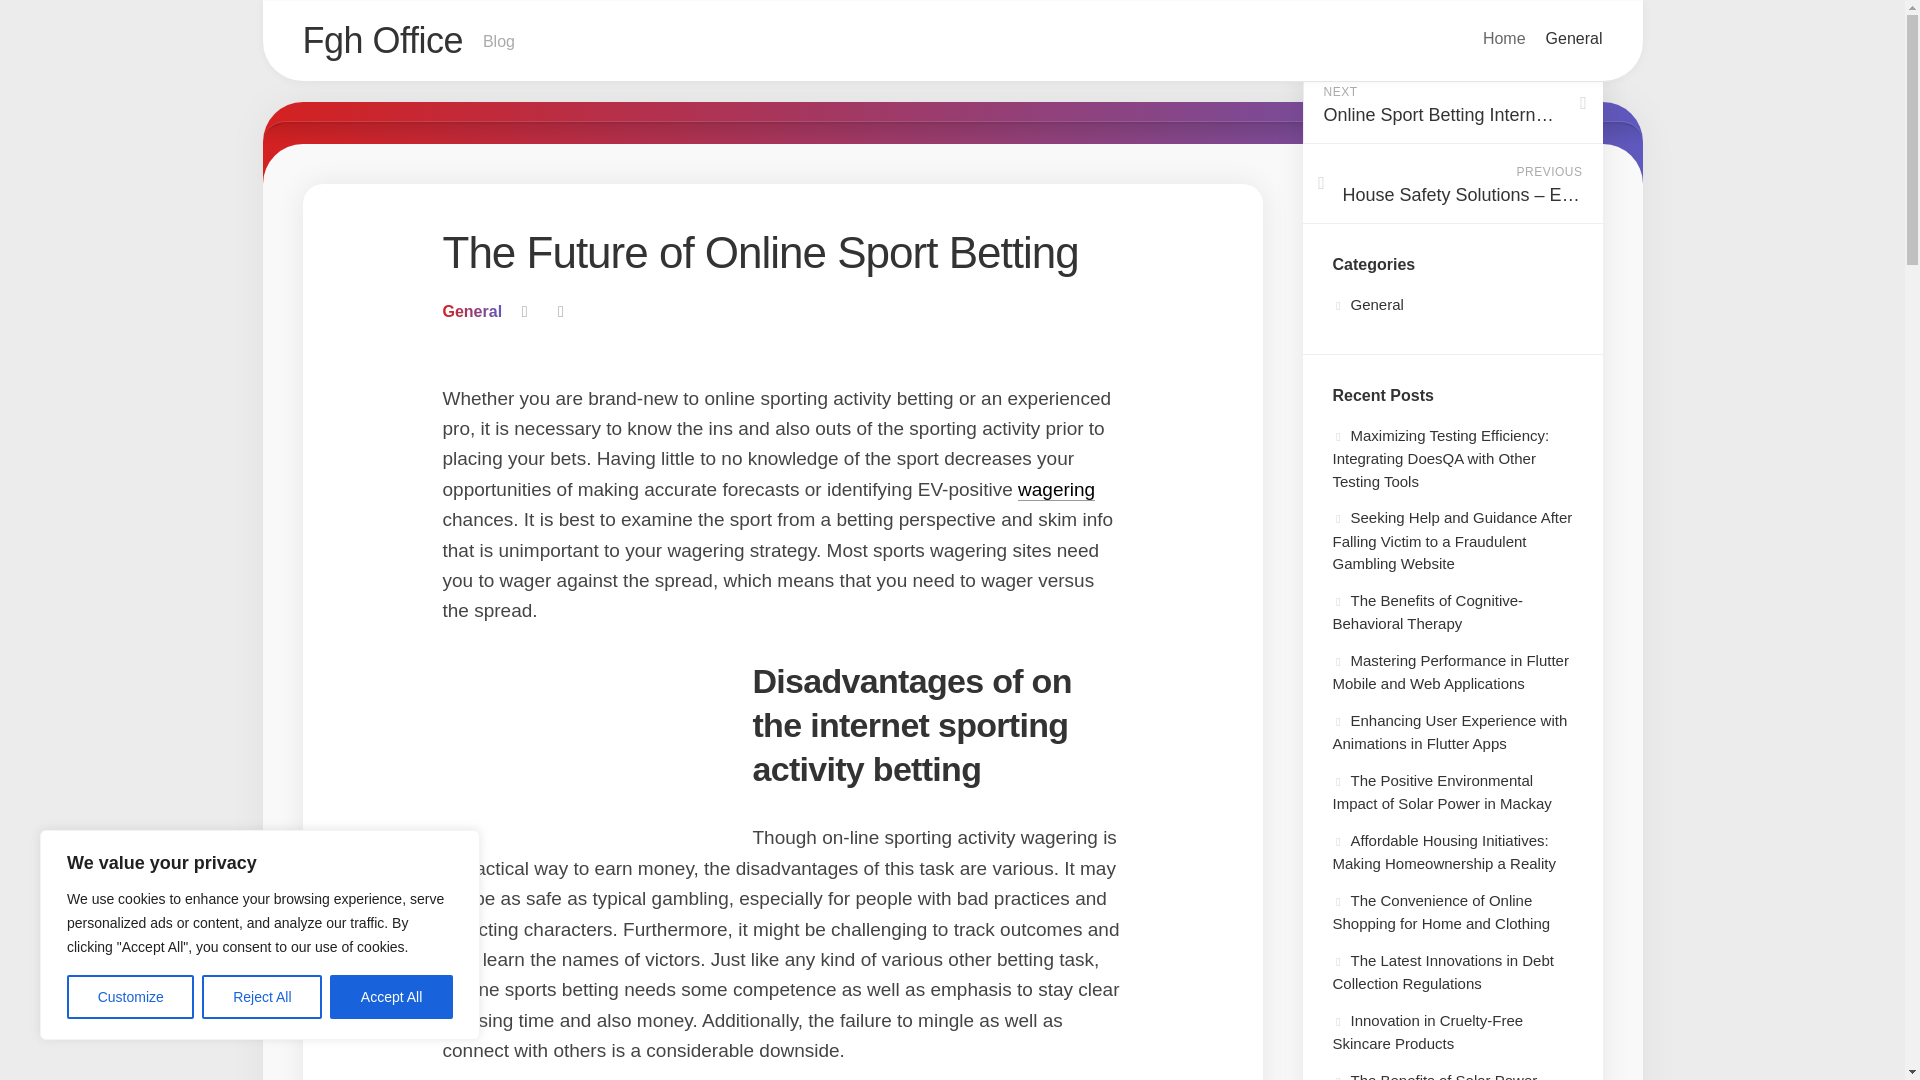  What do you see at coordinates (1056, 490) in the screenshot?
I see `wagering` at bounding box center [1056, 490].